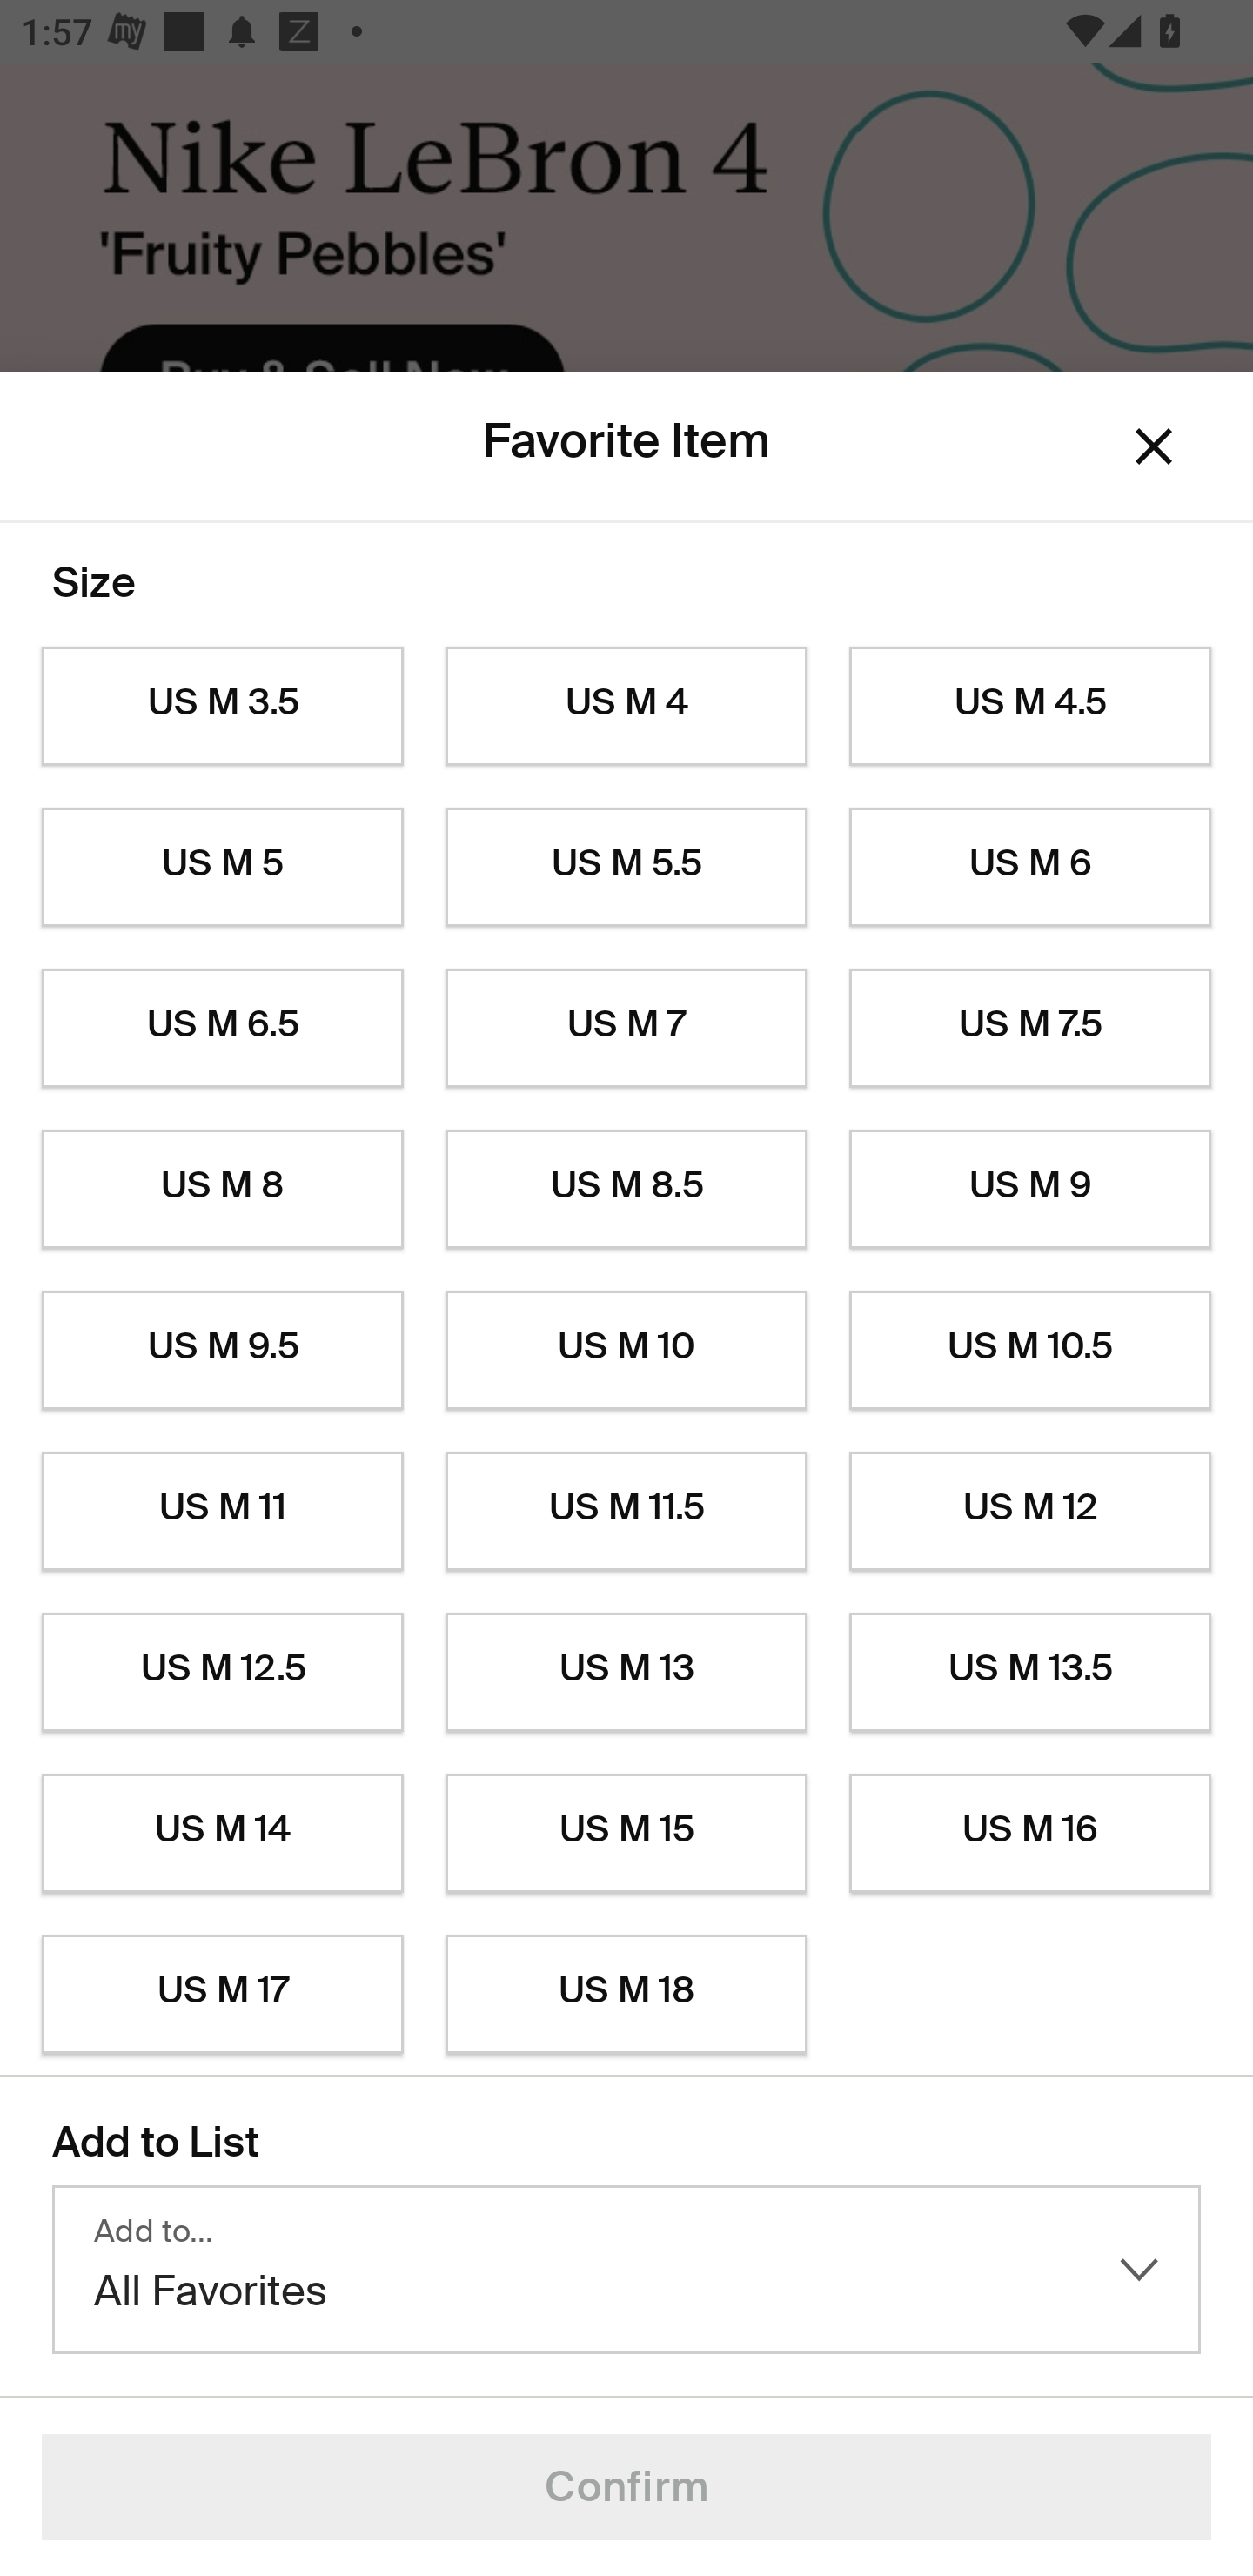 Image resolution: width=1253 pixels, height=2576 pixels. What do you see at coordinates (626, 1029) in the screenshot?
I see `US M 7` at bounding box center [626, 1029].